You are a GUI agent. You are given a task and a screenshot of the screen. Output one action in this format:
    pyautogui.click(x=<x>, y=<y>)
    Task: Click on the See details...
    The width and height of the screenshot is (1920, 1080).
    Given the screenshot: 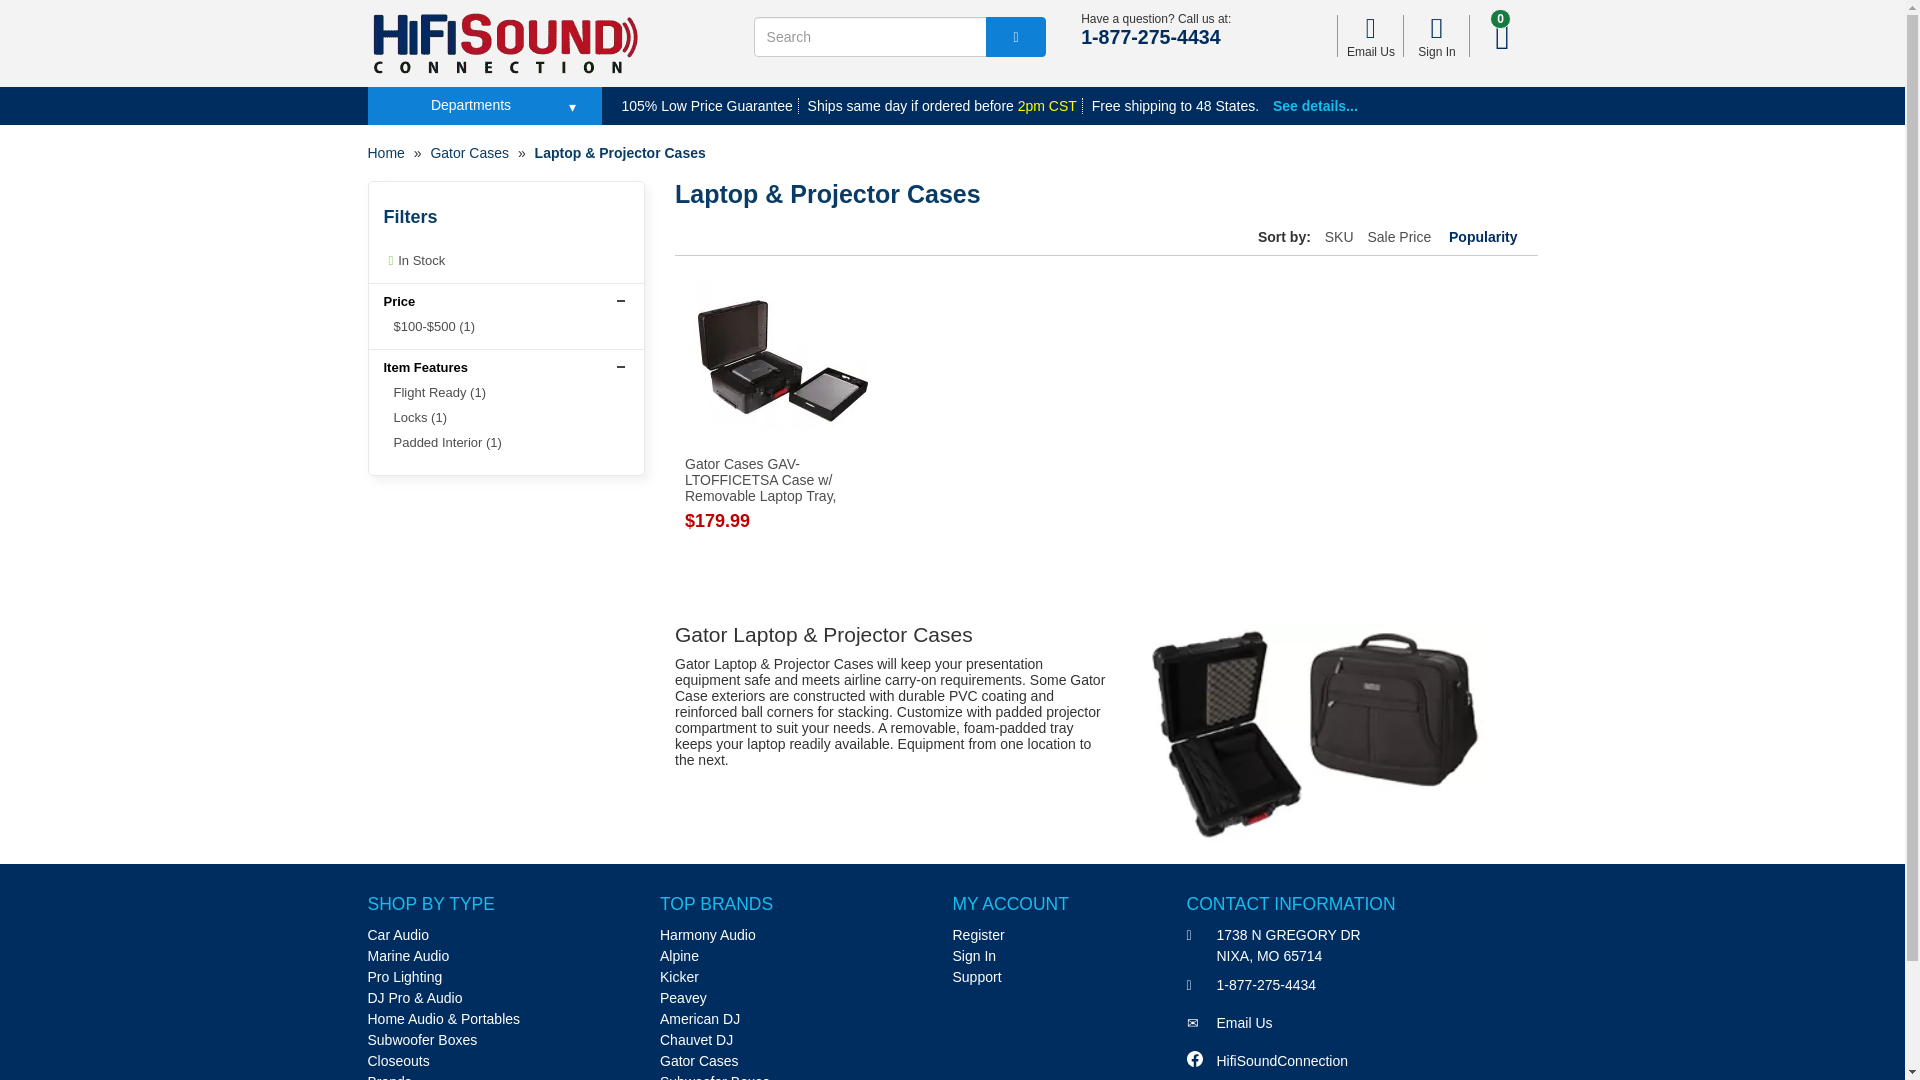 What is the action you would take?
    pyautogui.click(x=1314, y=106)
    